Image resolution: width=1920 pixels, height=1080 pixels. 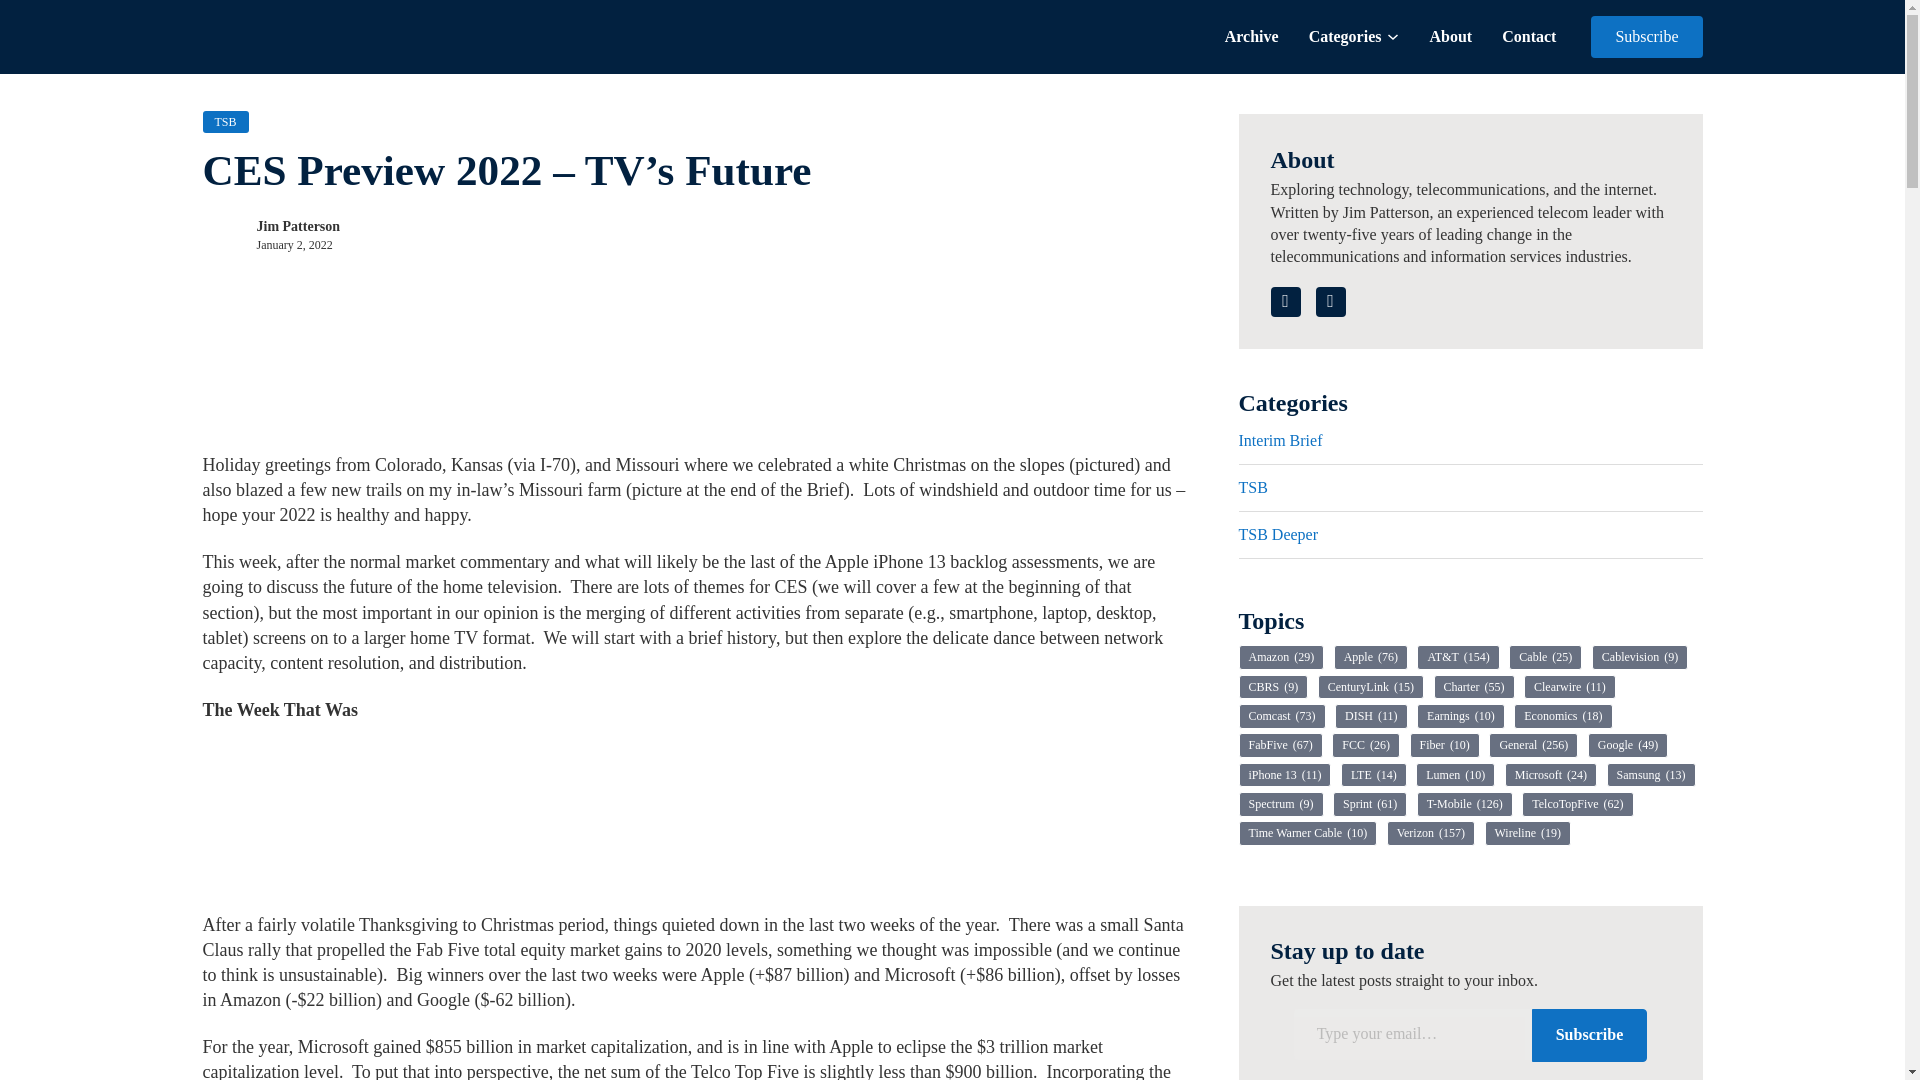 What do you see at coordinates (351, 360) in the screenshot?
I see `CES Preview 2022 - TV's Future 1` at bounding box center [351, 360].